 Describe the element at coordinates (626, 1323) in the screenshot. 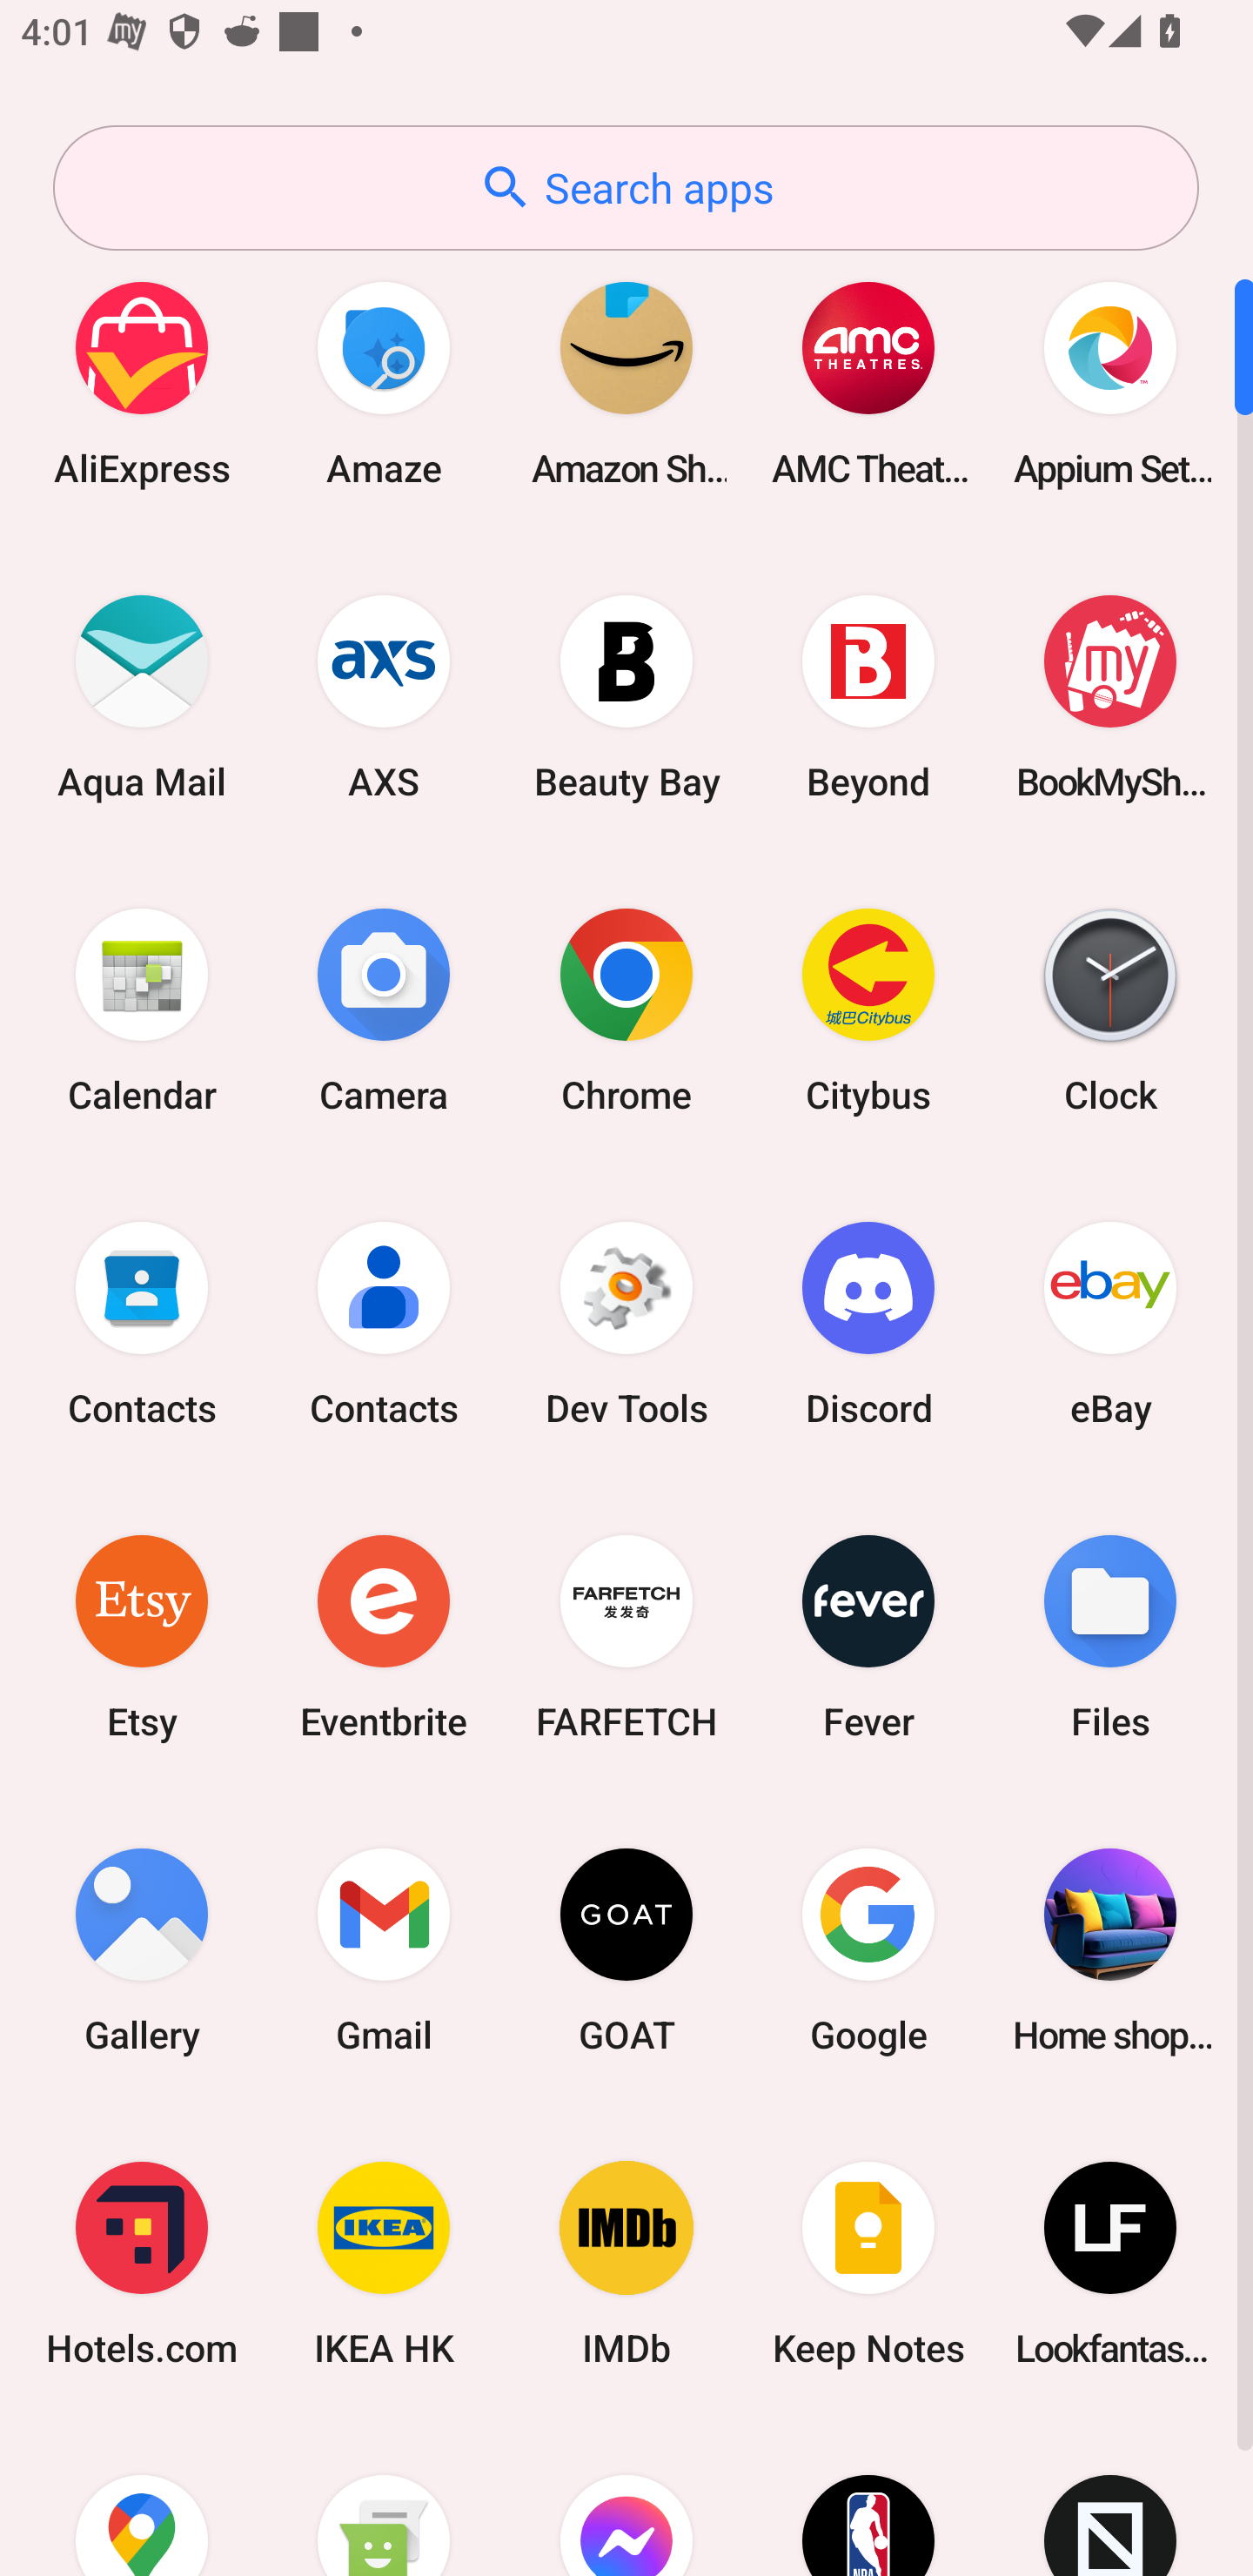

I see `Dev Tools` at that location.